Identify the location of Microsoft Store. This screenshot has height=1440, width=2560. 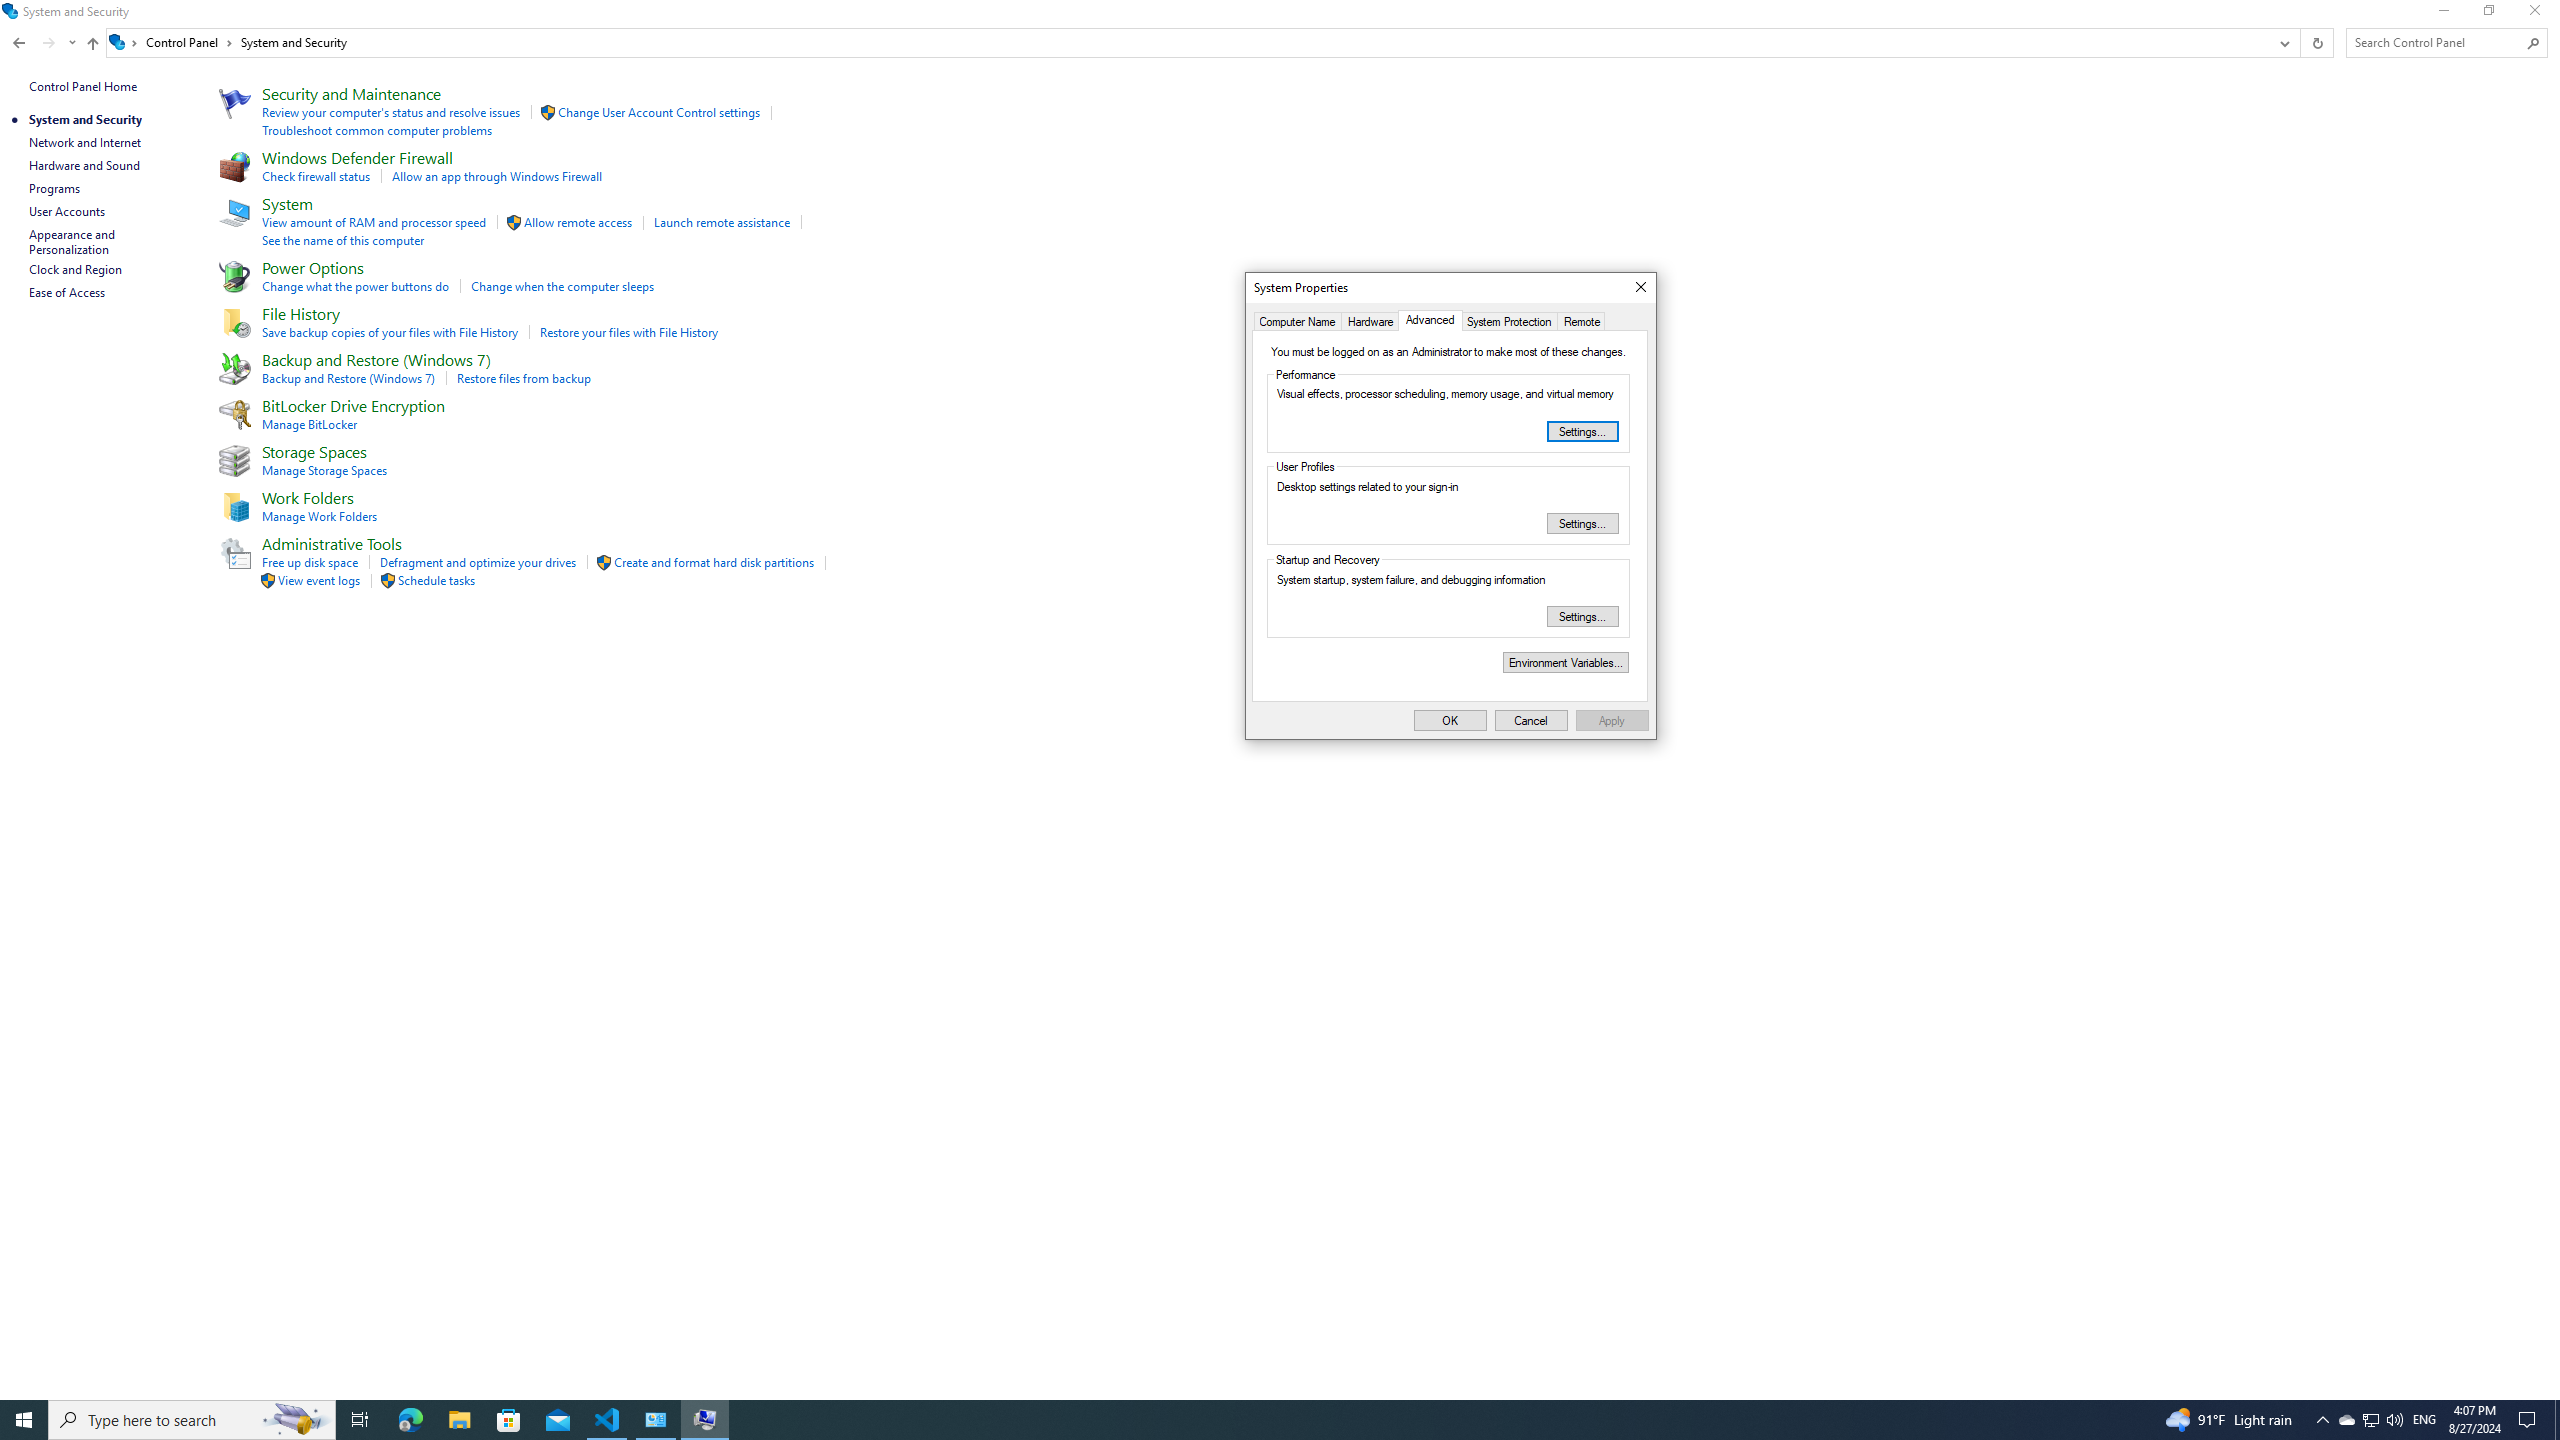
(1566, 662).